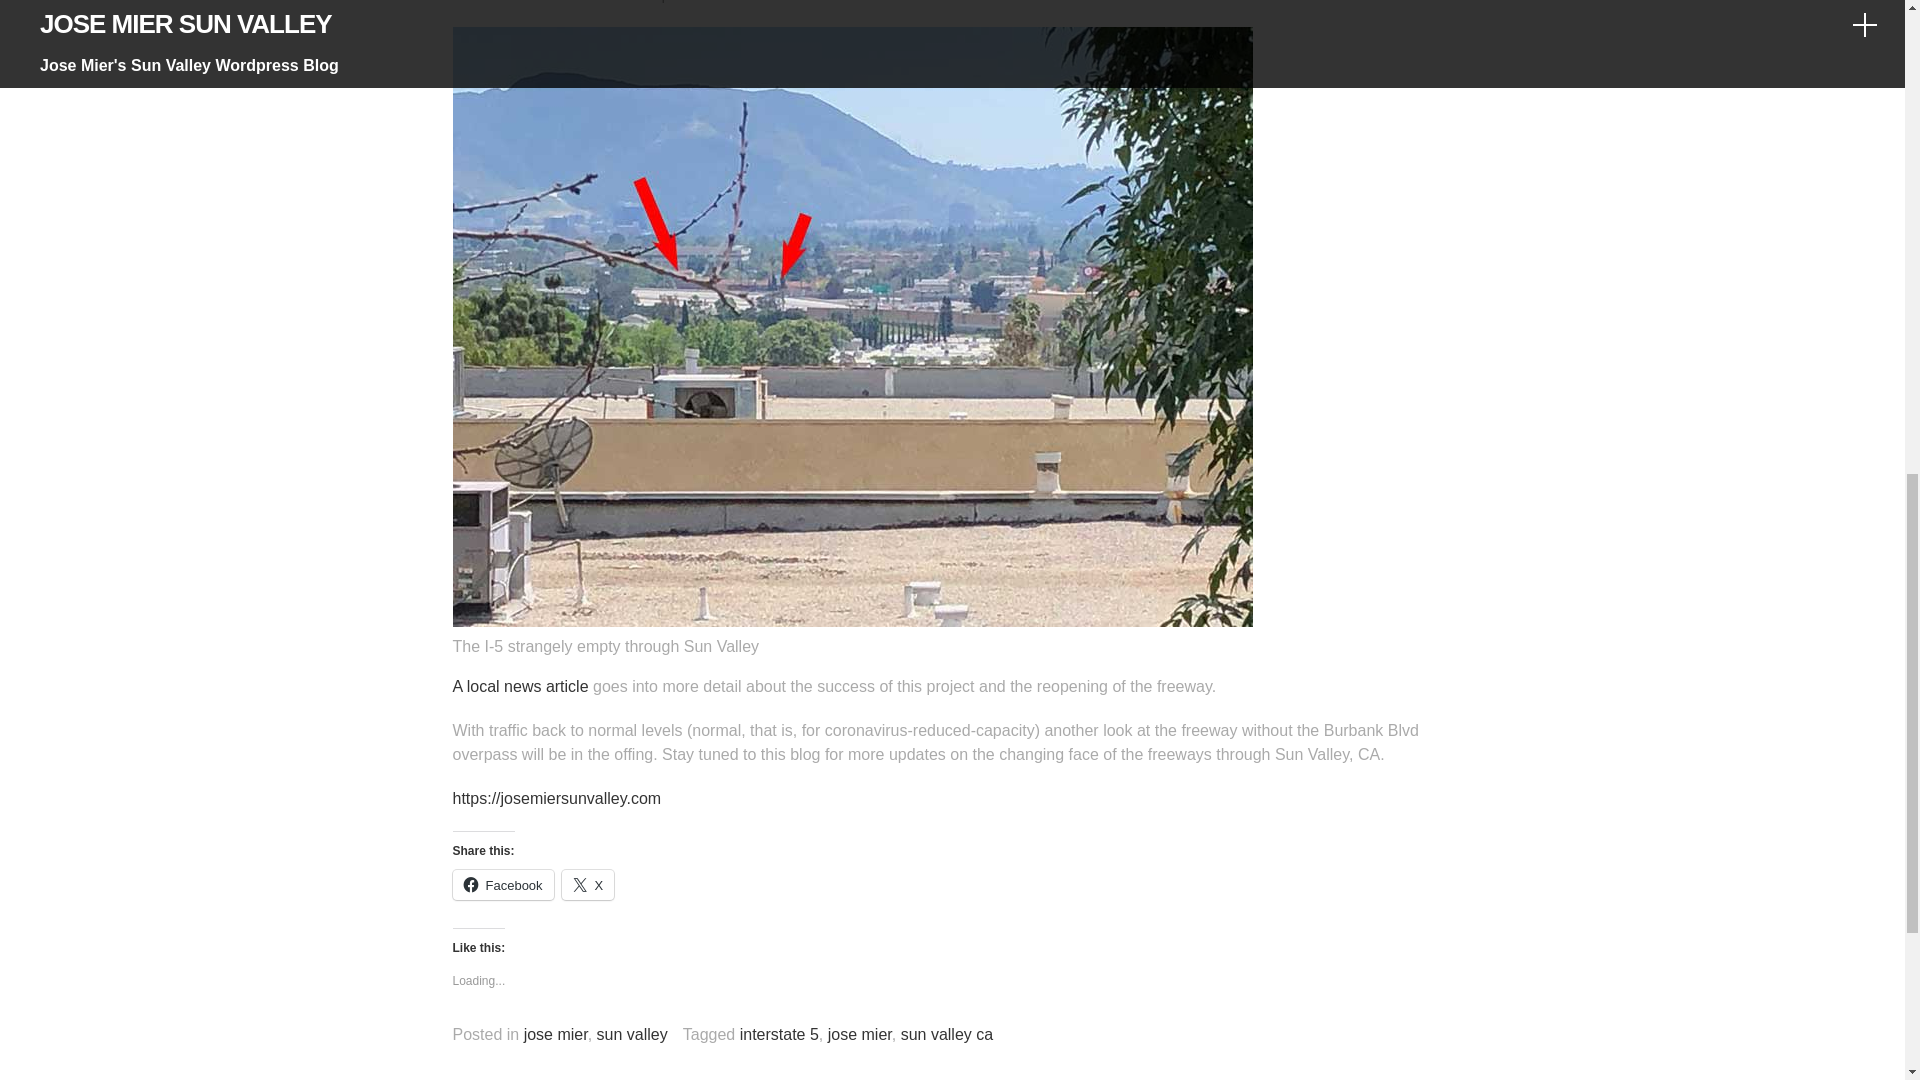 The height and width of the screenshot is (1080, 1920). I want to click on jose mier, so click(556, 1034).